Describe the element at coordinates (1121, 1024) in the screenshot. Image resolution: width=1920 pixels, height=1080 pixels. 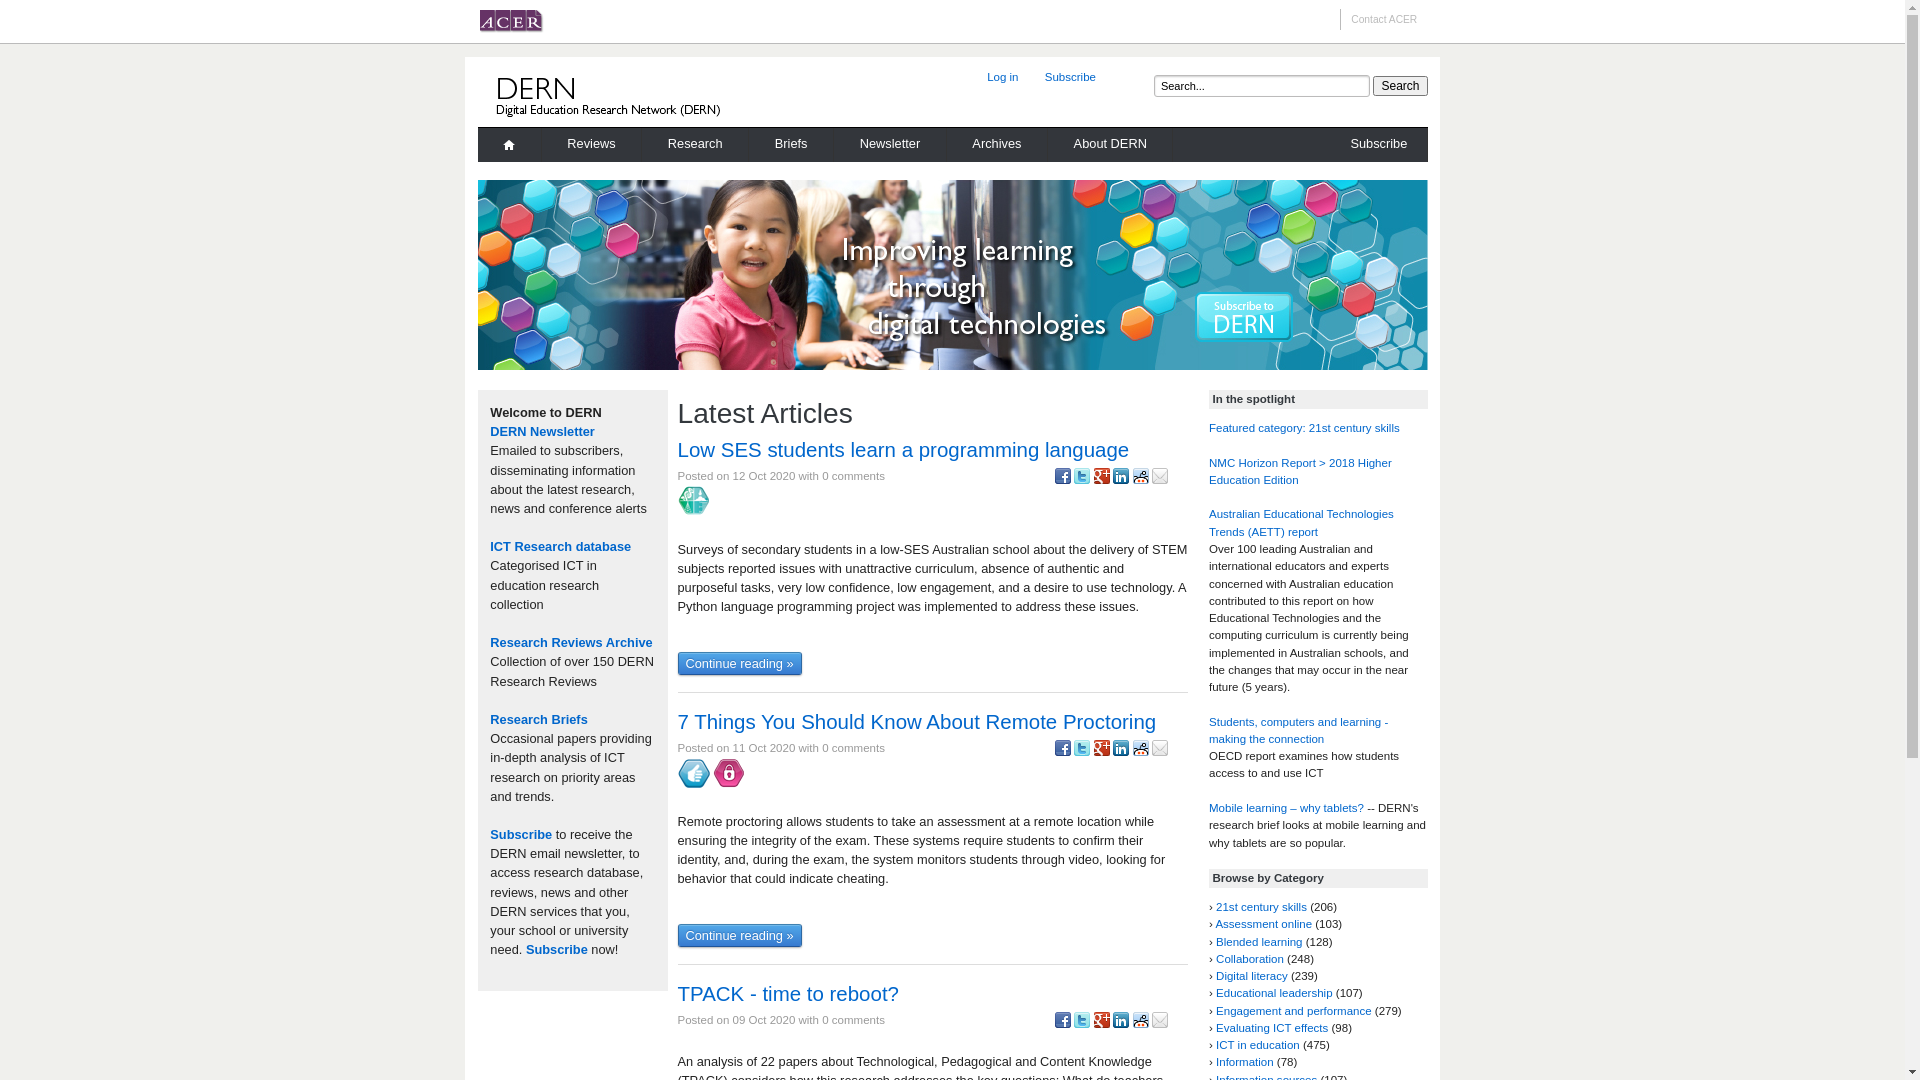
I see `LinkedIn` at that location.